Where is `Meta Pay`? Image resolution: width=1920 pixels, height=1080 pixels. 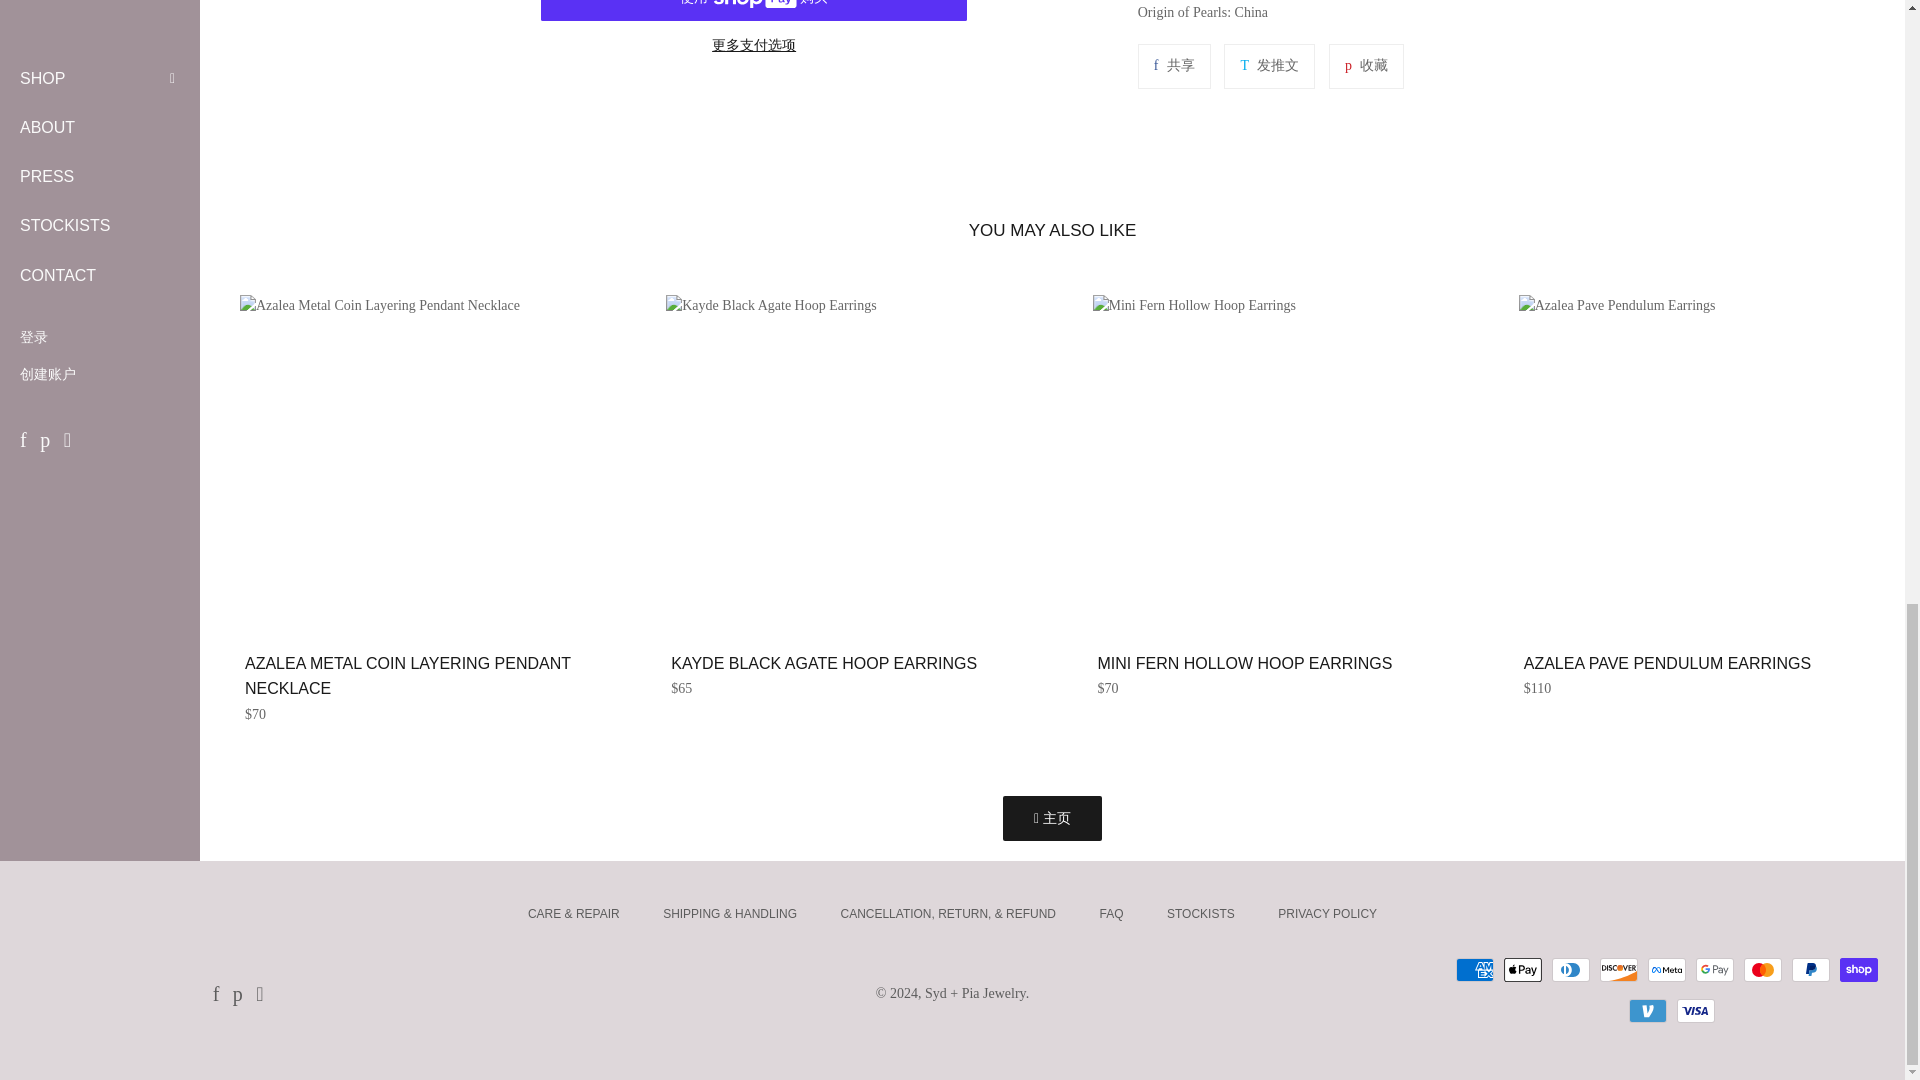 Meta Pay is located at coordinates (1666, 969).